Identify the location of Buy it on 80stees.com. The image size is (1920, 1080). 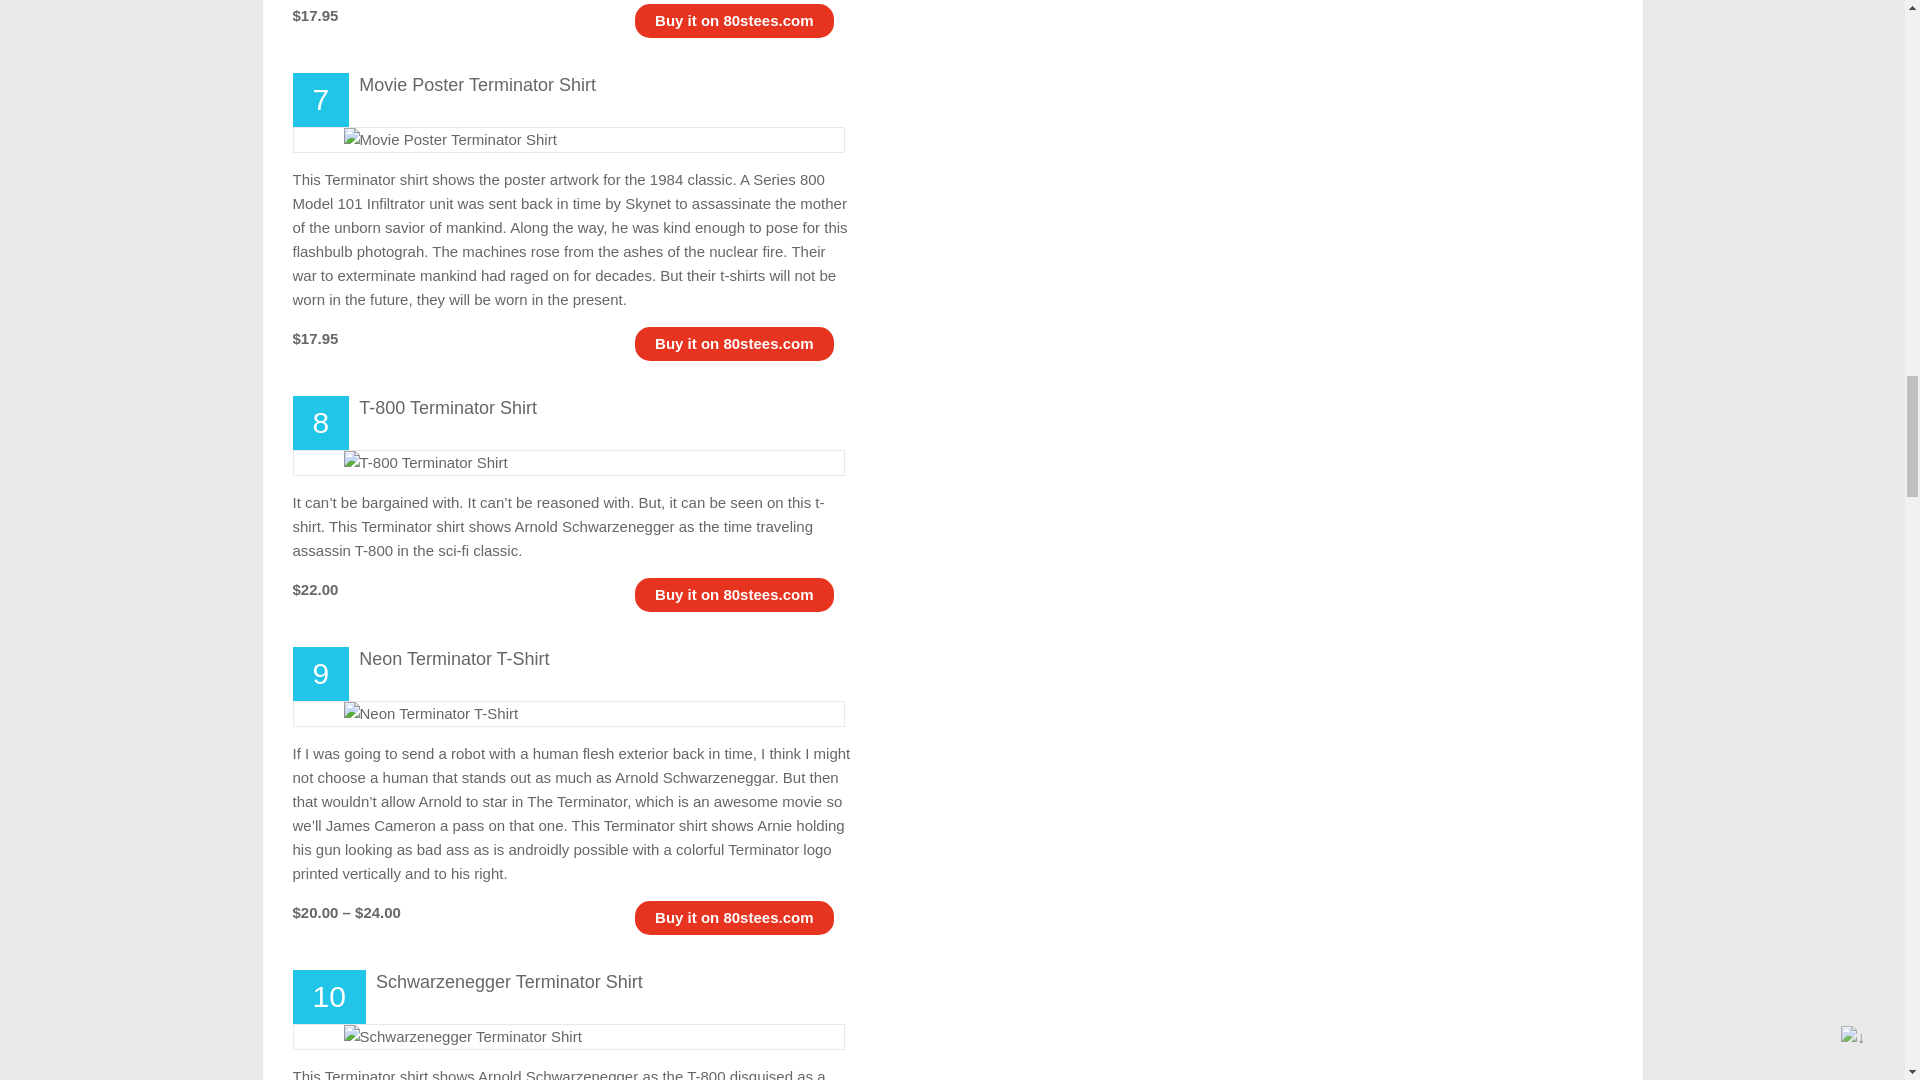
(733, 594).